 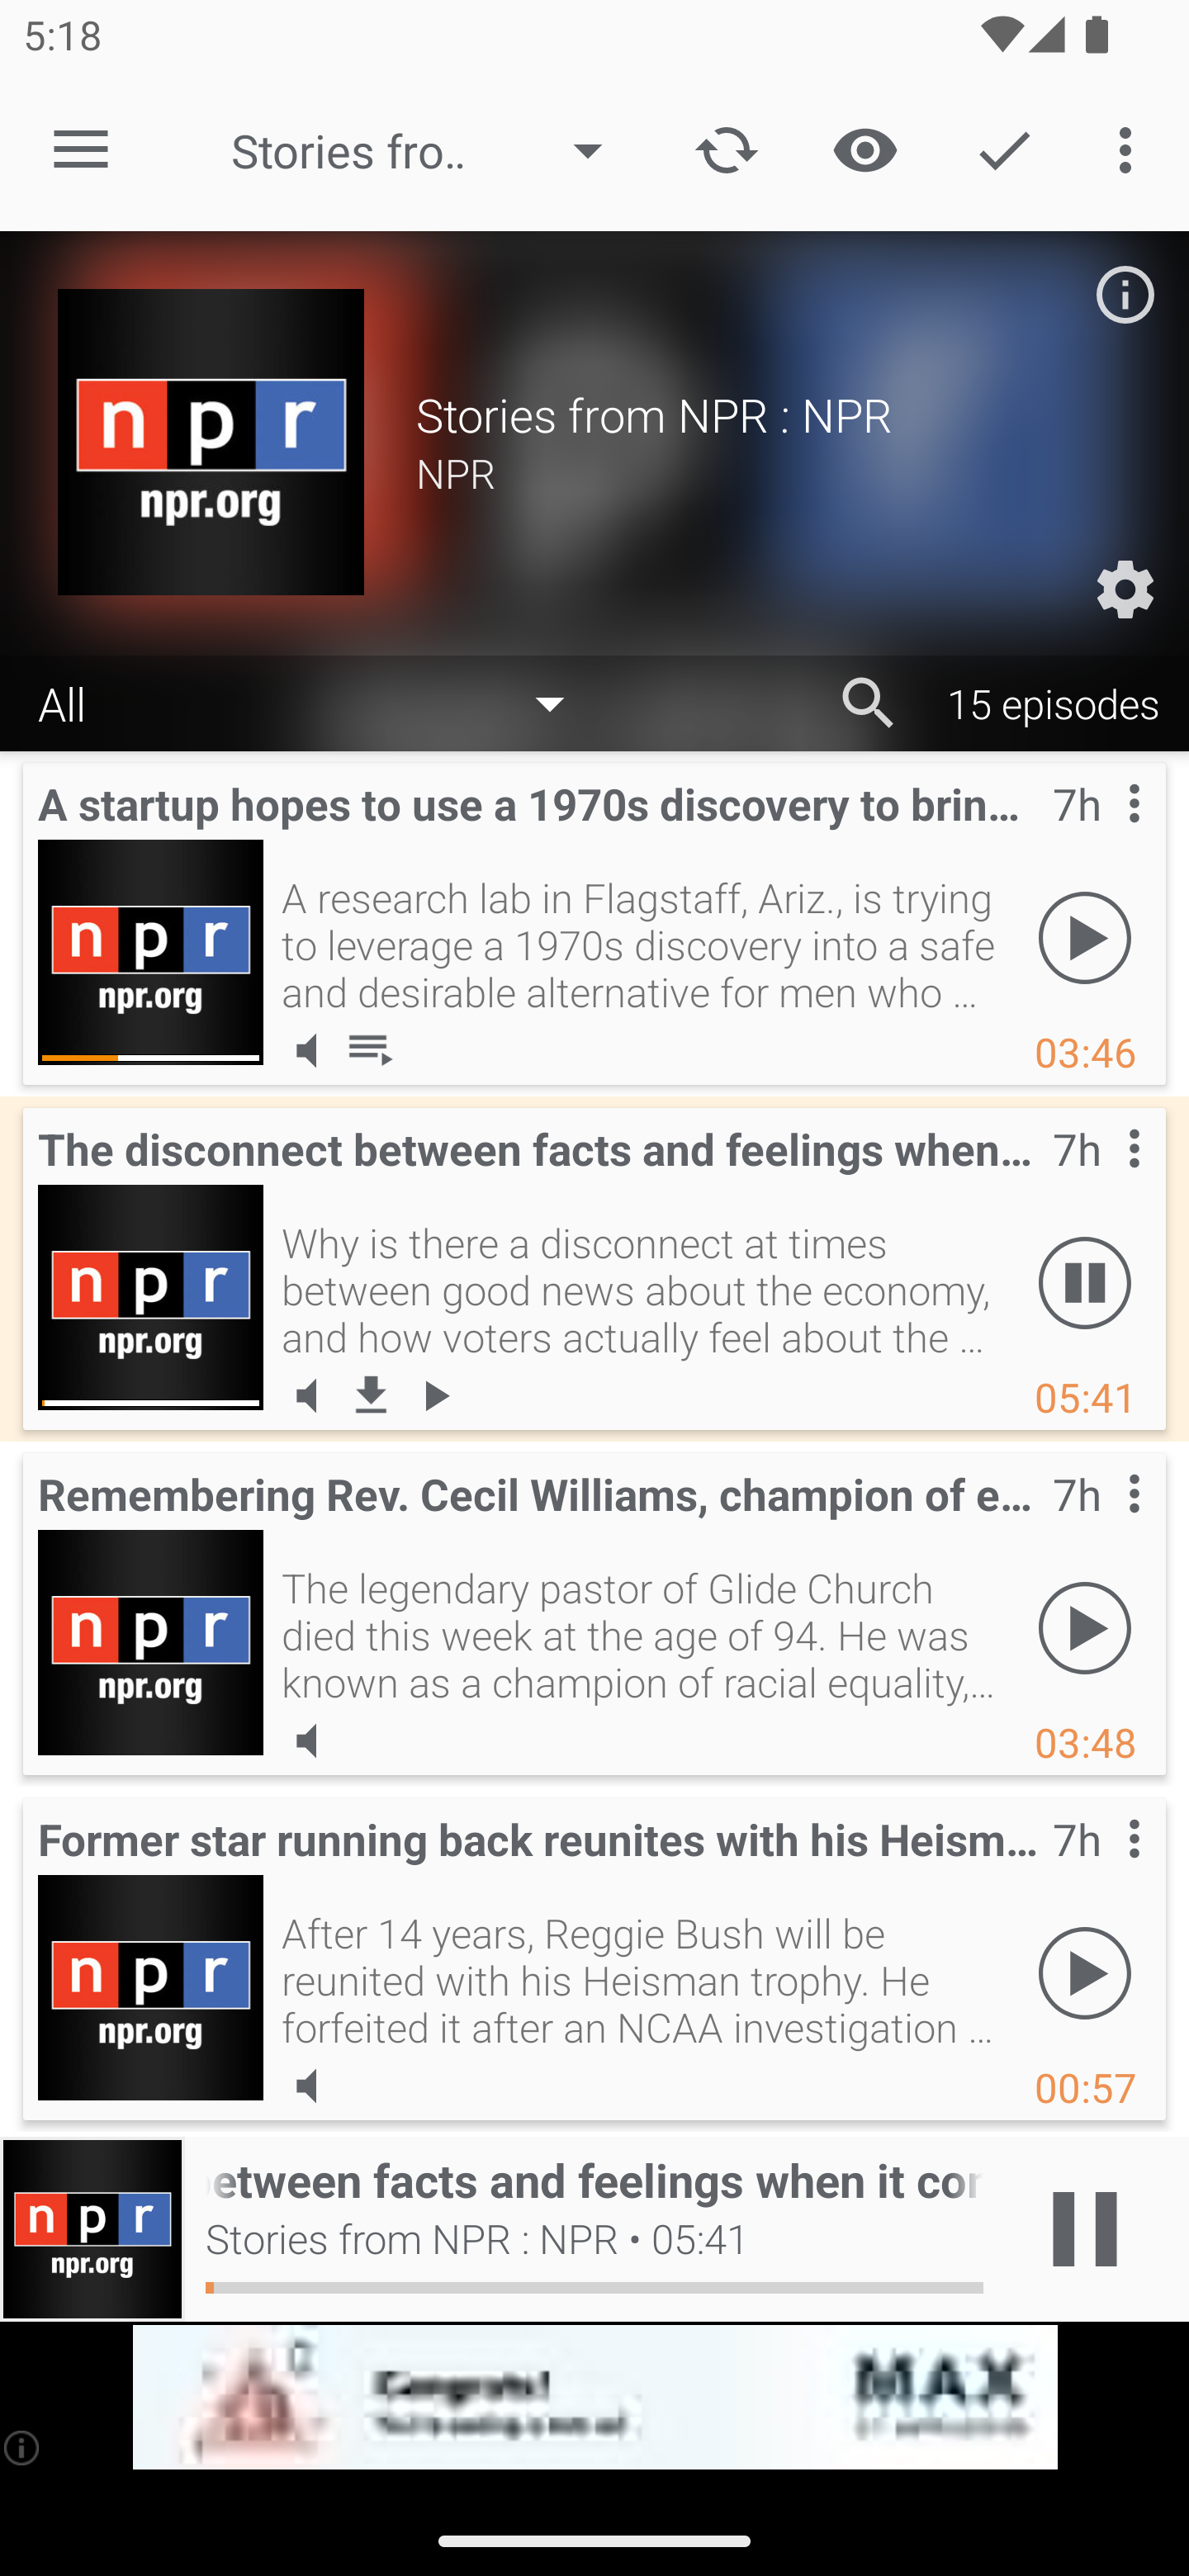 What do you see at coordinates (81, 150) in the screenshot?
I see `Open navigation sidebar` at bounding box center [81, 150].